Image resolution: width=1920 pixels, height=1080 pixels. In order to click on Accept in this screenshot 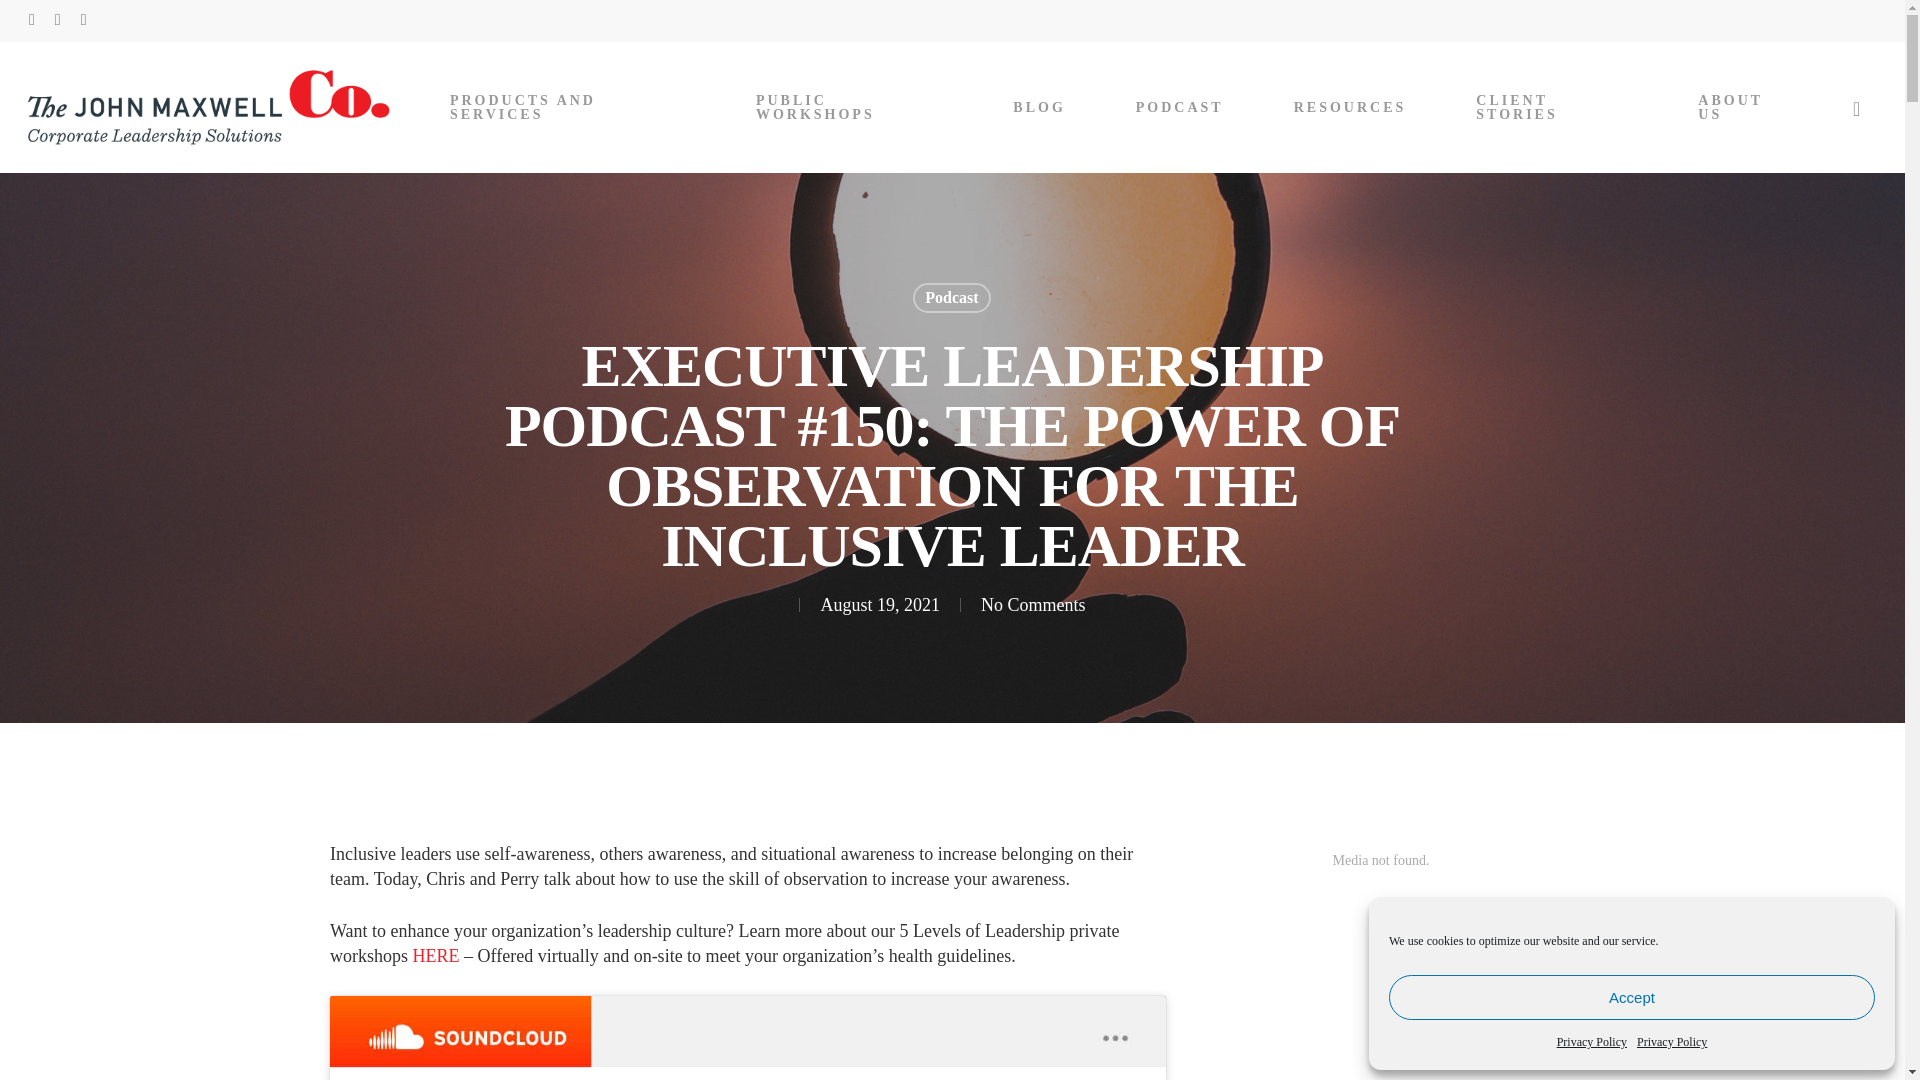, I will do `click(1632, 997)`.